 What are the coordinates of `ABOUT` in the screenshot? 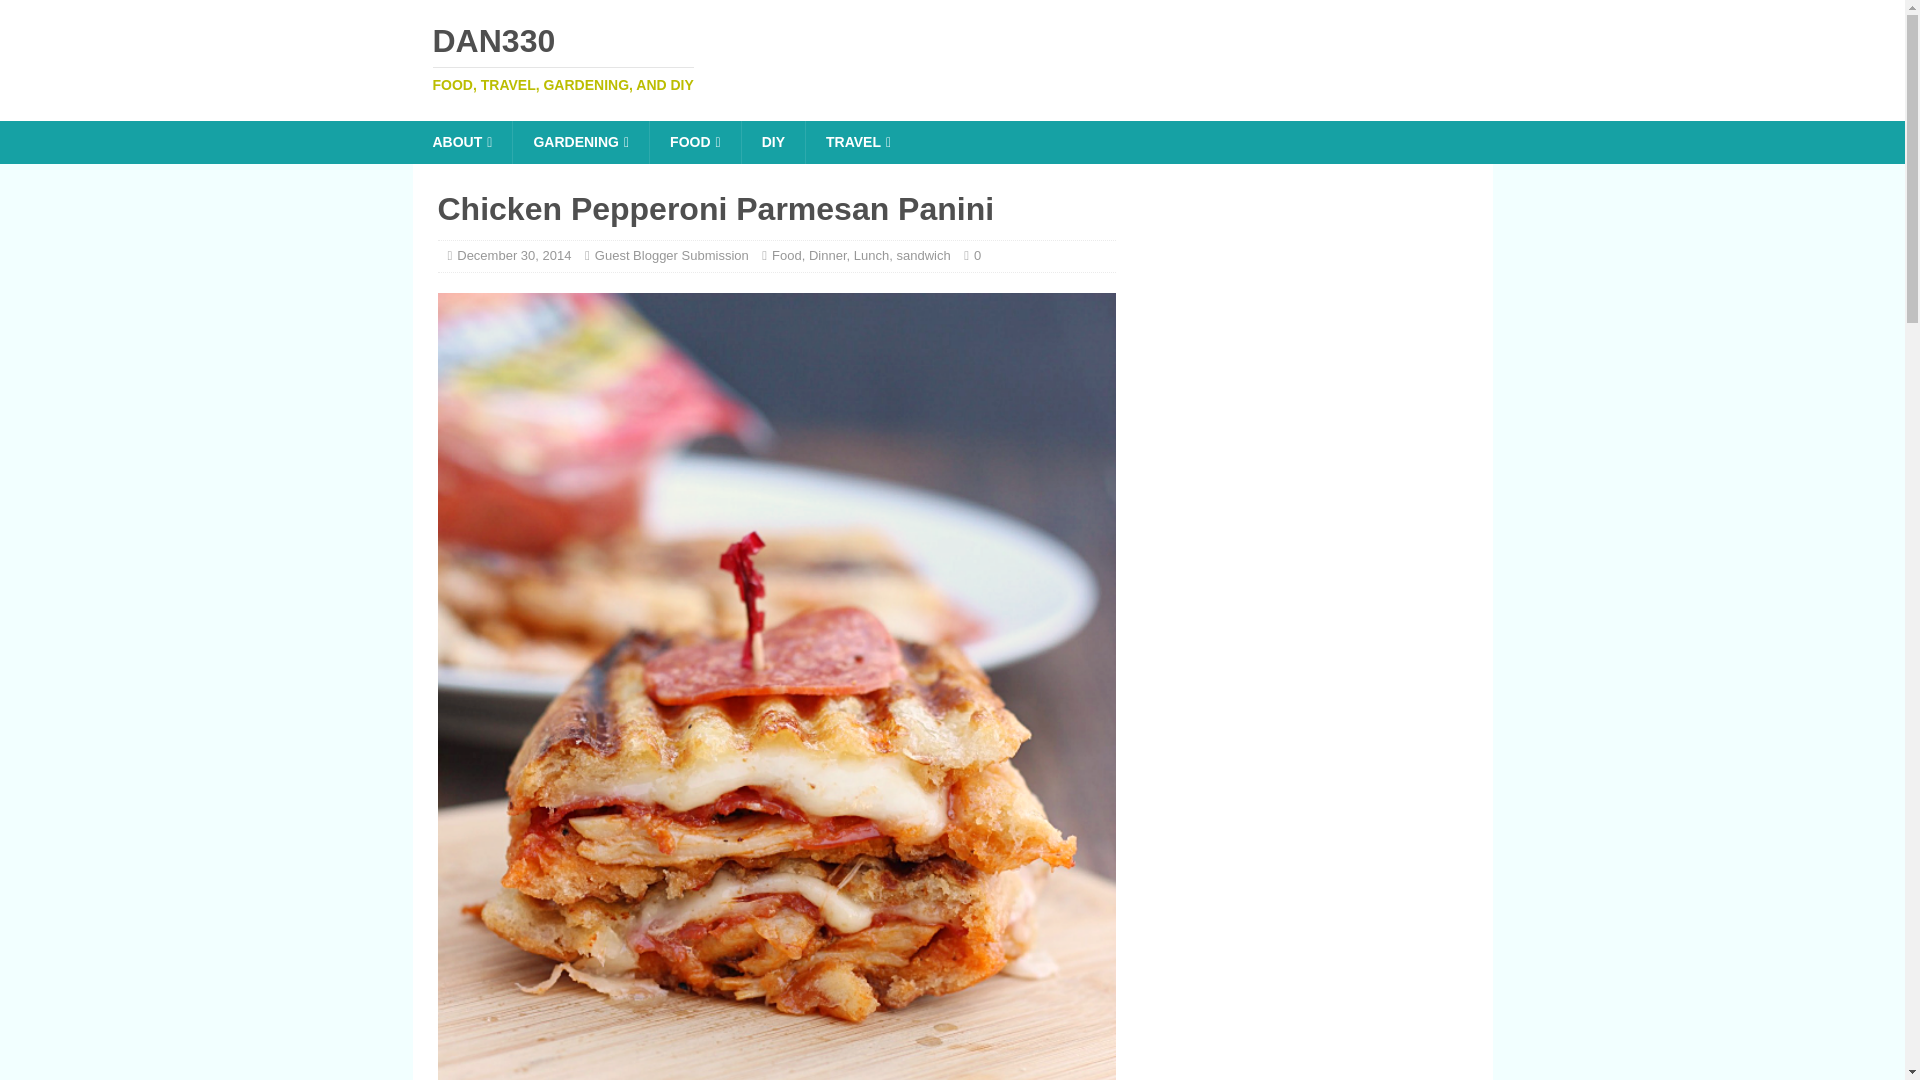 It's located at (462, 142).